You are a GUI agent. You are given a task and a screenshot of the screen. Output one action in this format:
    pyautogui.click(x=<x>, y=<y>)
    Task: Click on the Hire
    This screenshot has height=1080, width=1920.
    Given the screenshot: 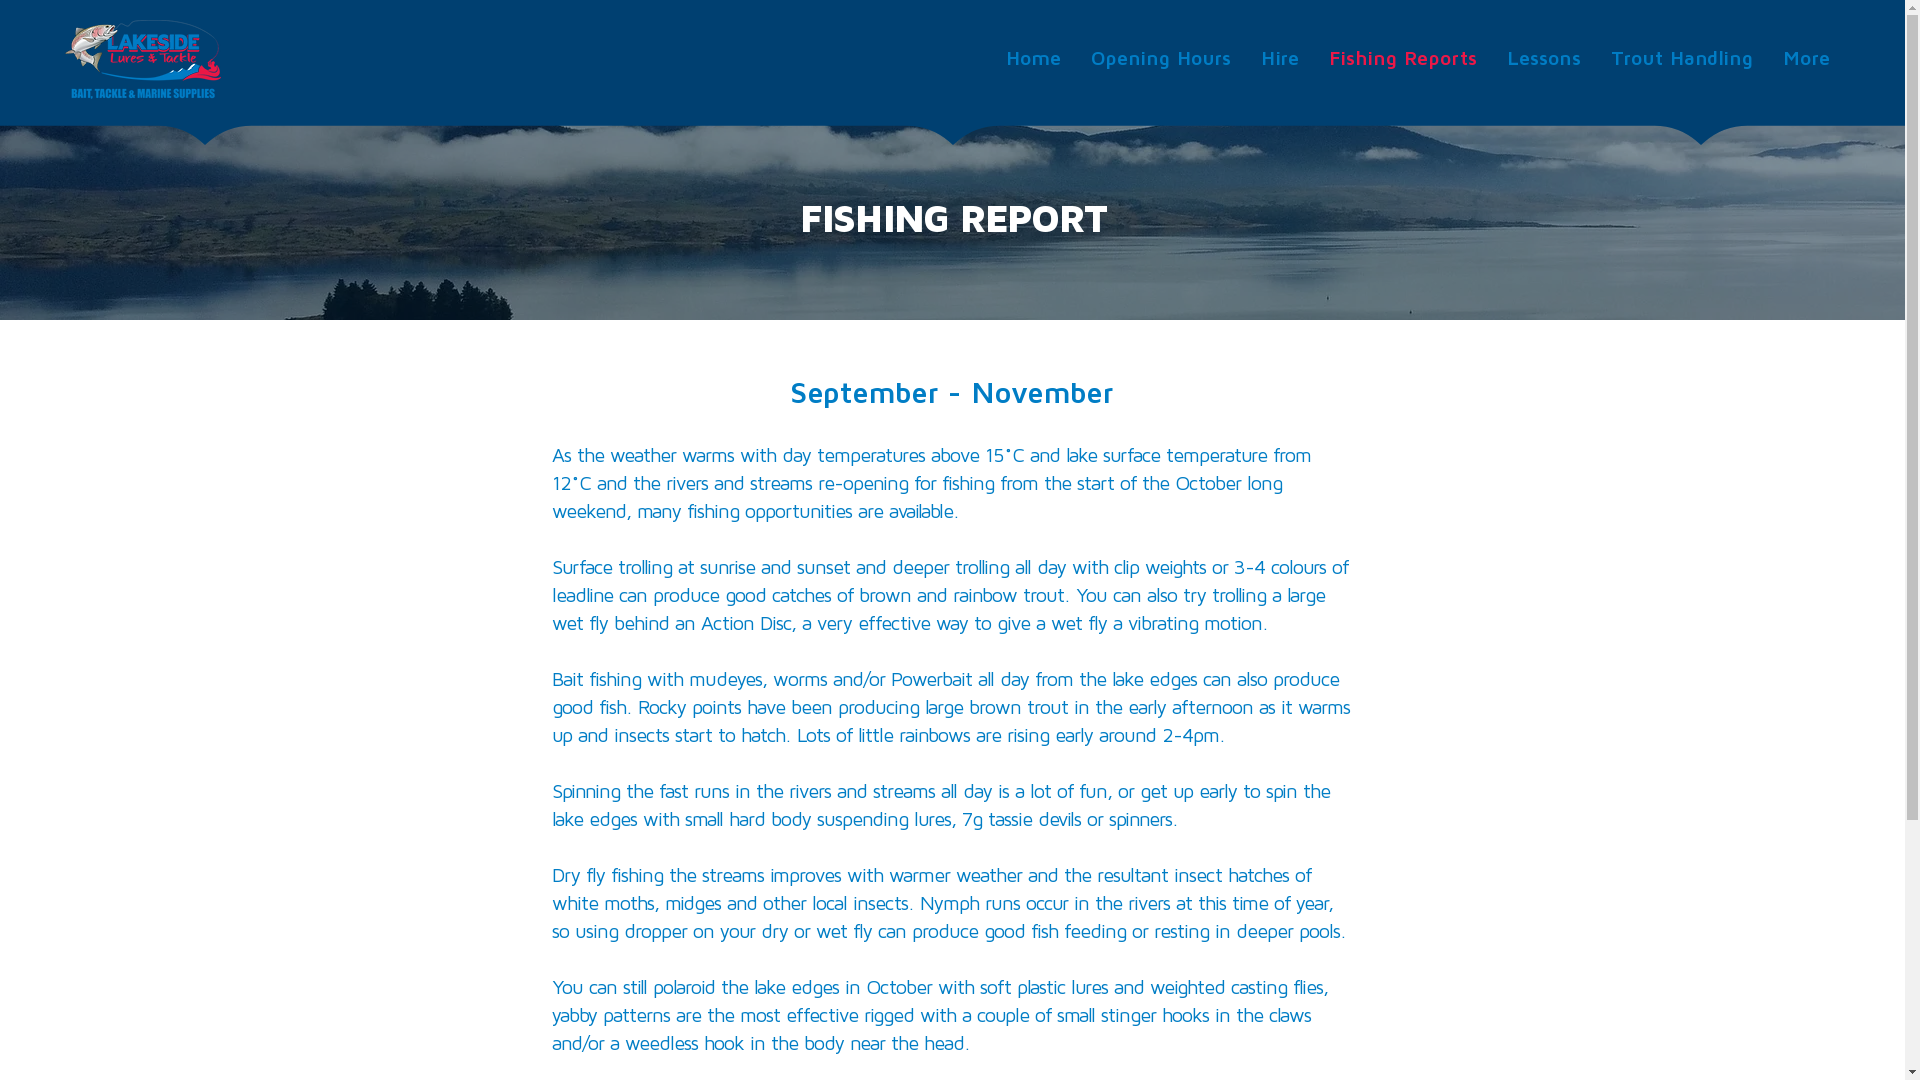 What is the action you would take?
    pyautogui.click(x=1280, y=59)
    